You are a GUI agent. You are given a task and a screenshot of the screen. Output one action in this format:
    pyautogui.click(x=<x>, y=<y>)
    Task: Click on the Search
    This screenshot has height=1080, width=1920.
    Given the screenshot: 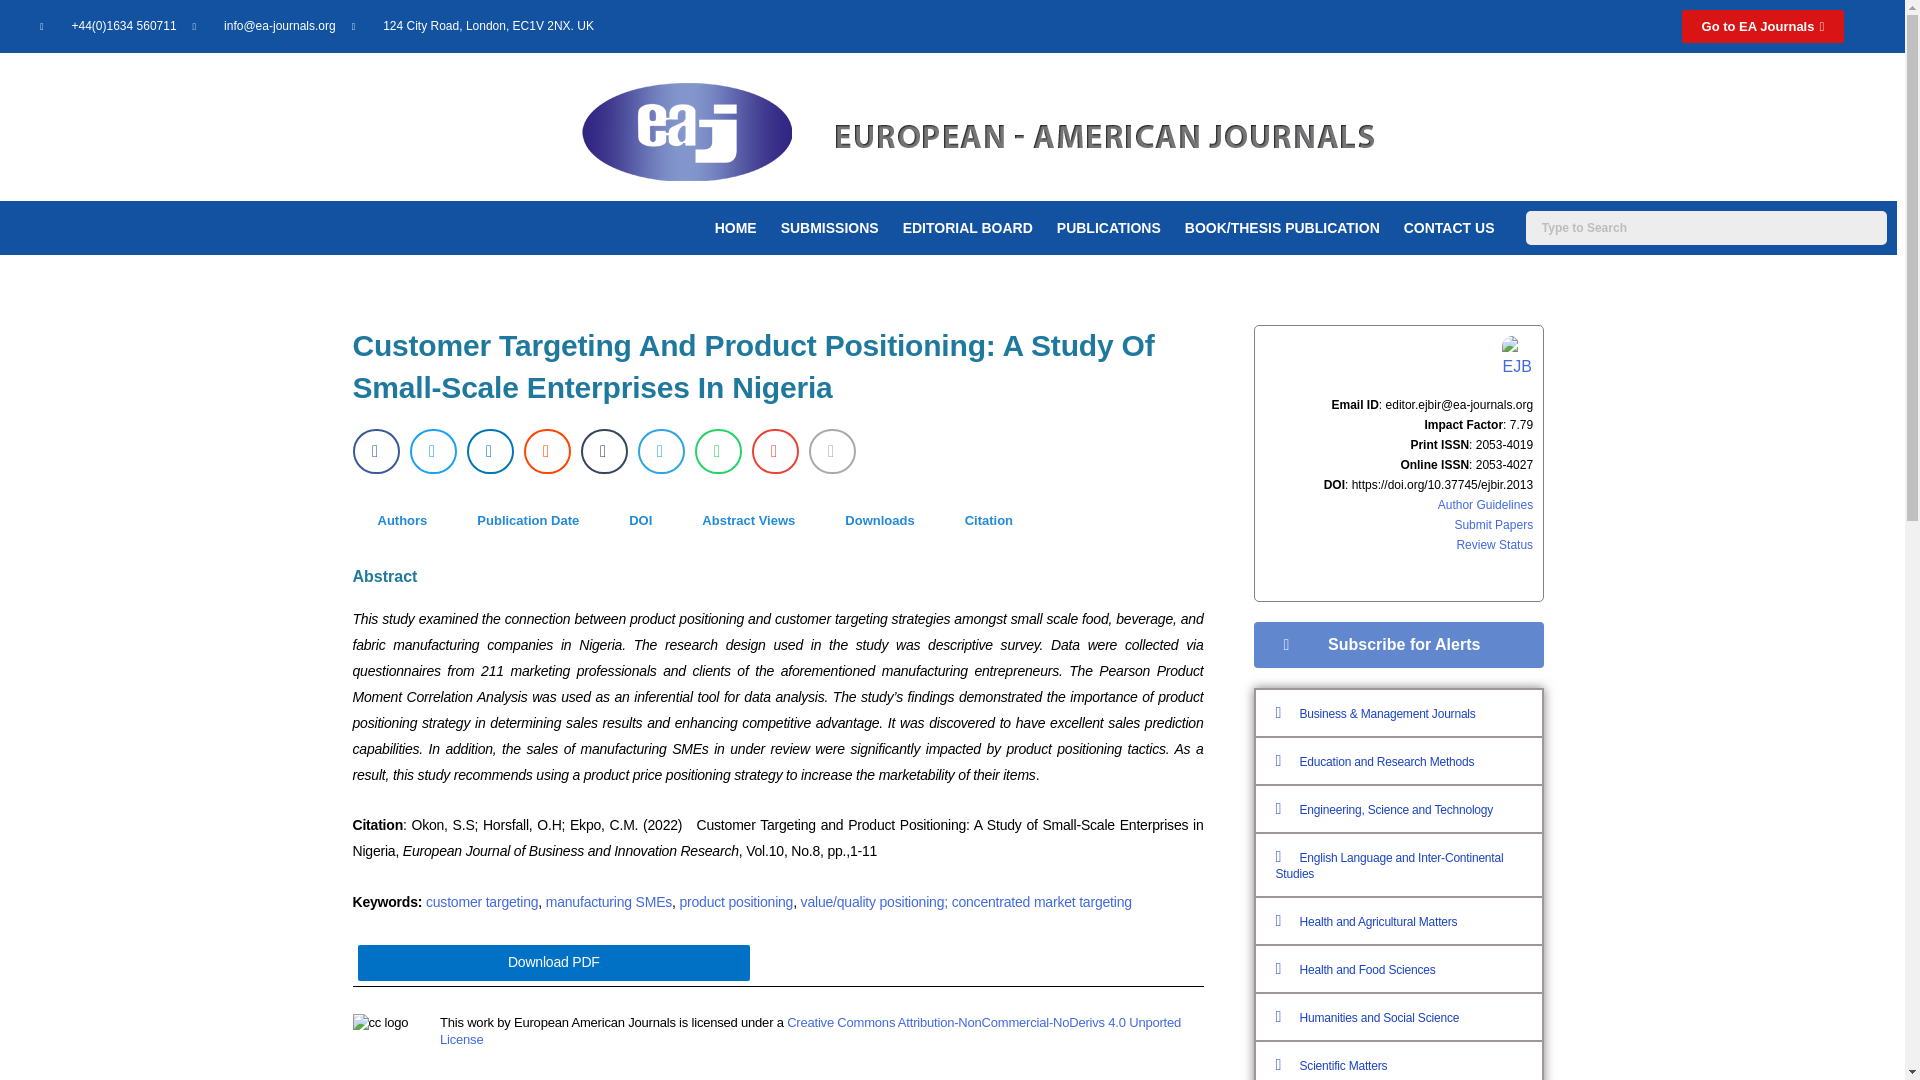 What is the action you would take?
    pyautogui.click(x=1706, y=228)
    